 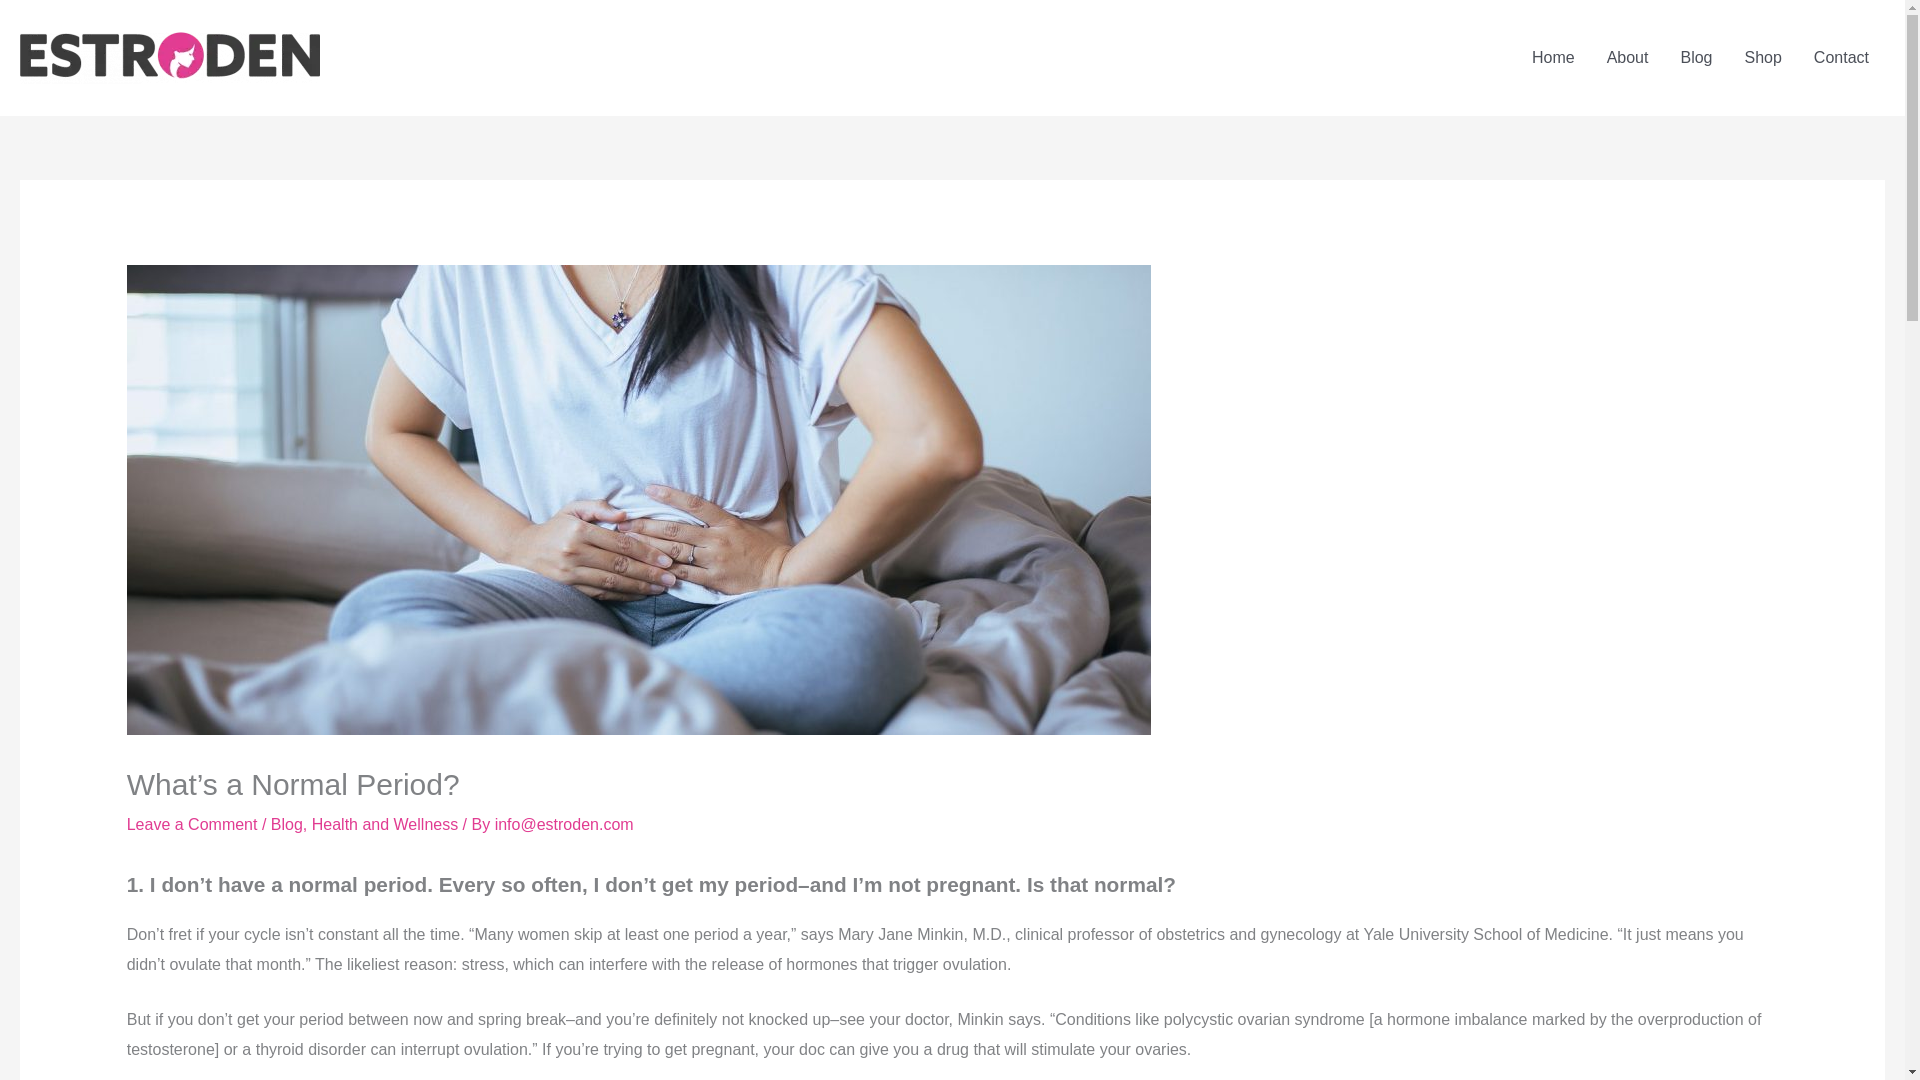 What do you see at coordinates (192, 824) in the screenshot?
I see `Leave a Comment` at bounding box center [192, 824].